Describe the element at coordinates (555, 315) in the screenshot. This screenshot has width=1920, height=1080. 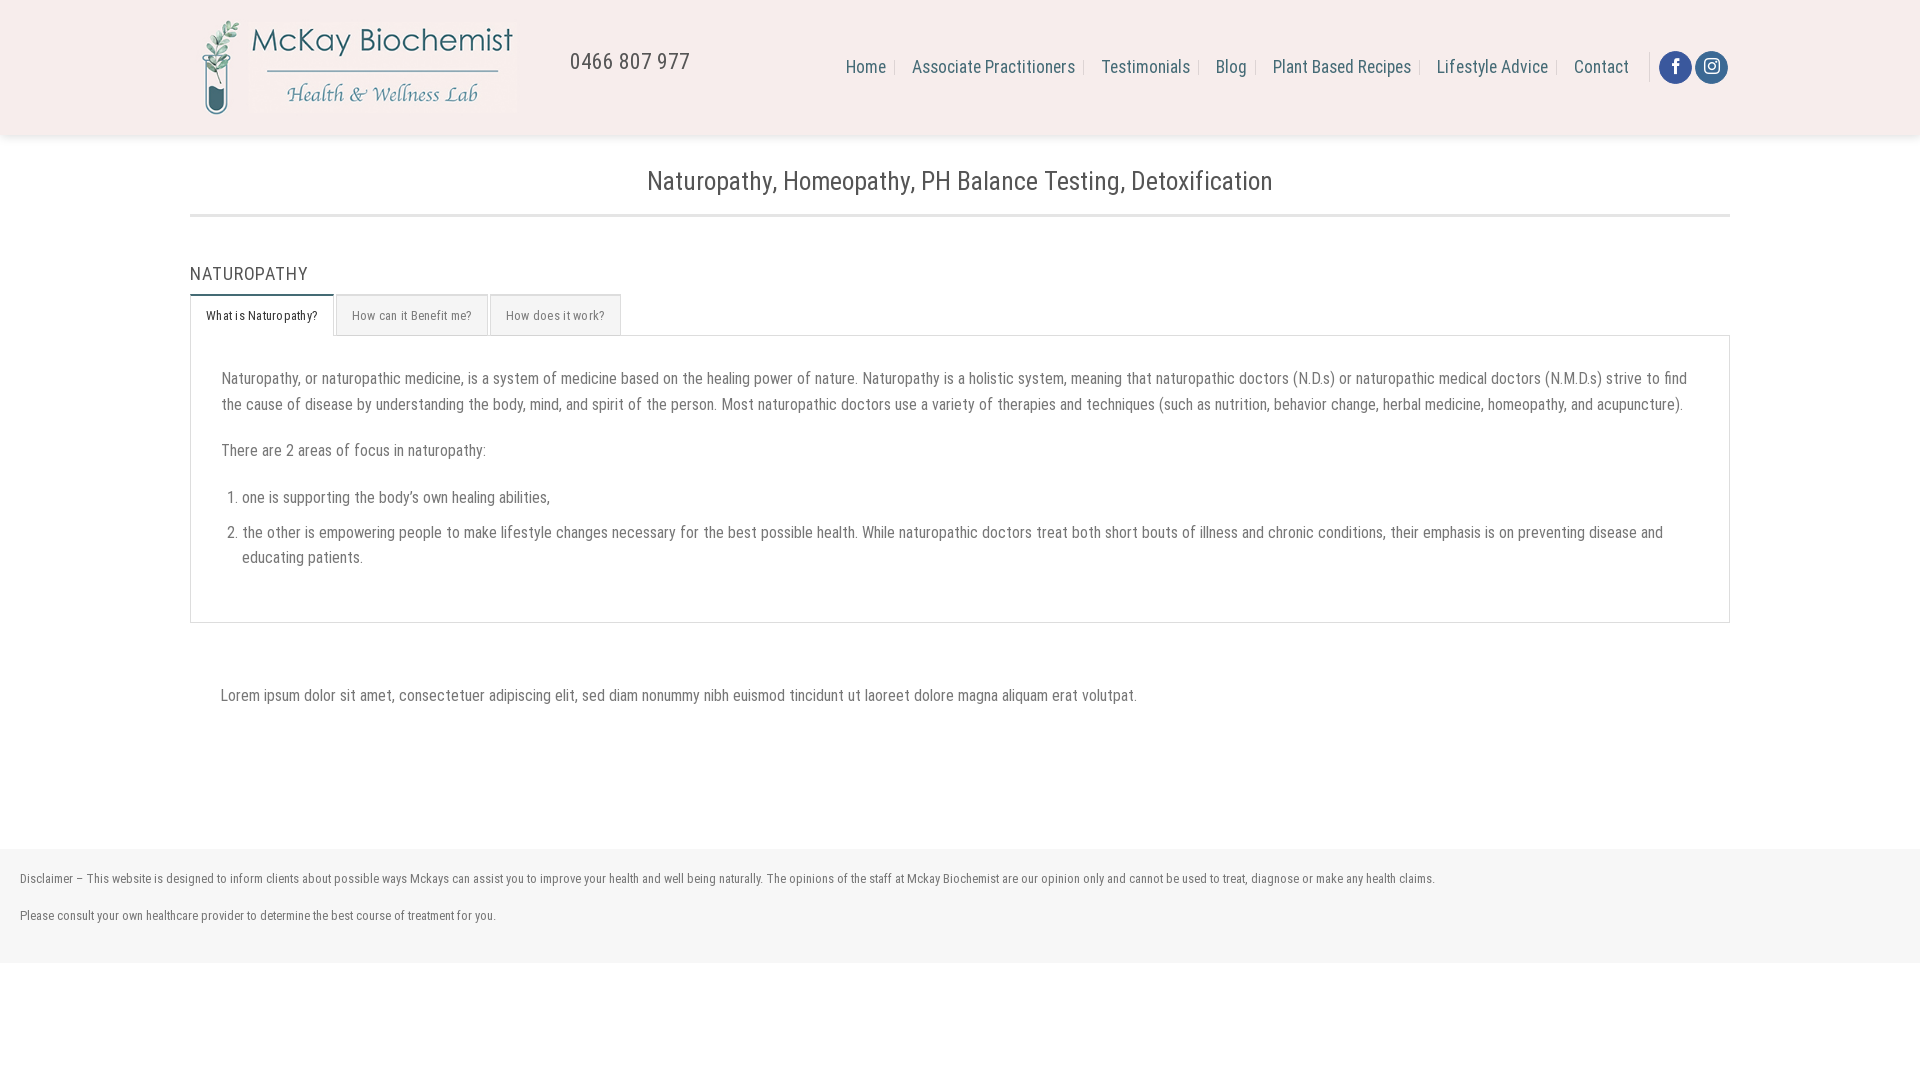
I see `How does it work?` at that location.